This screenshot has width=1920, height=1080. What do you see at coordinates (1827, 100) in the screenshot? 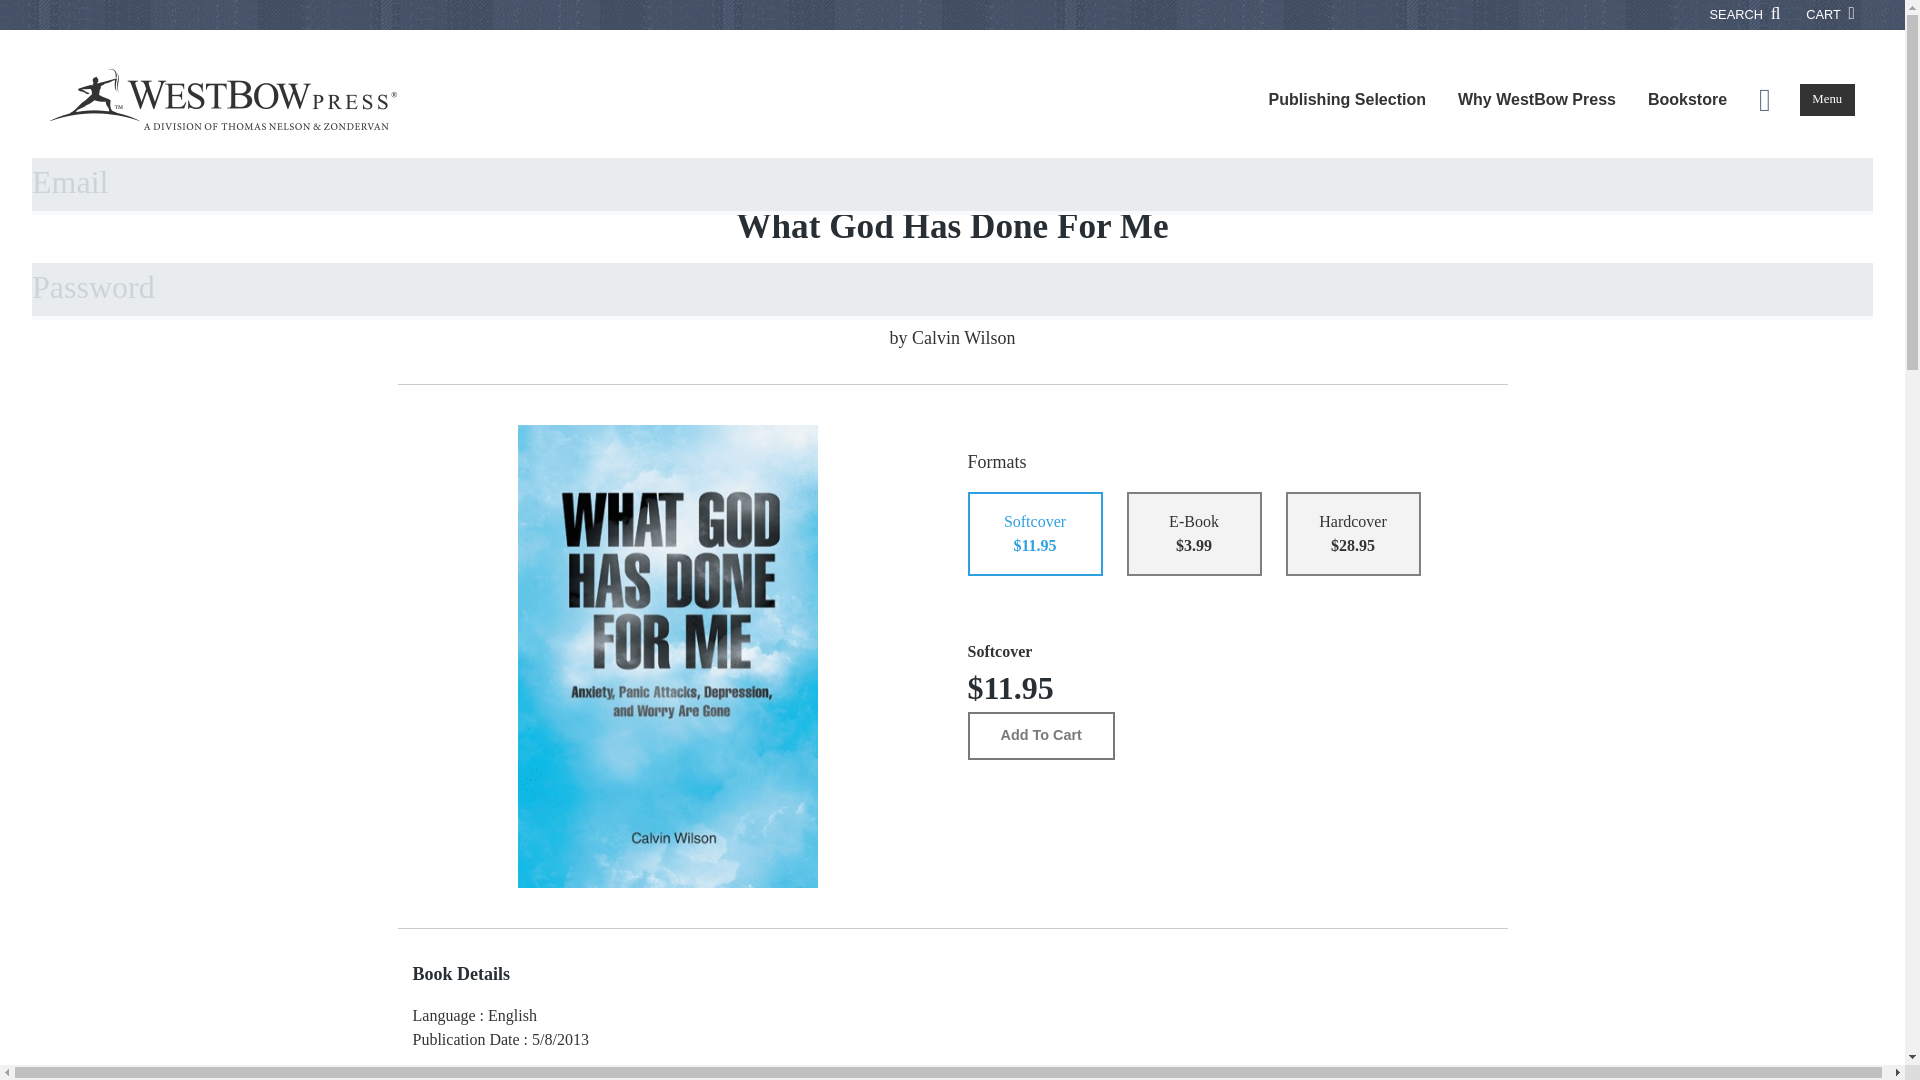
I see `Menu` at bounding box center [1827, 100].